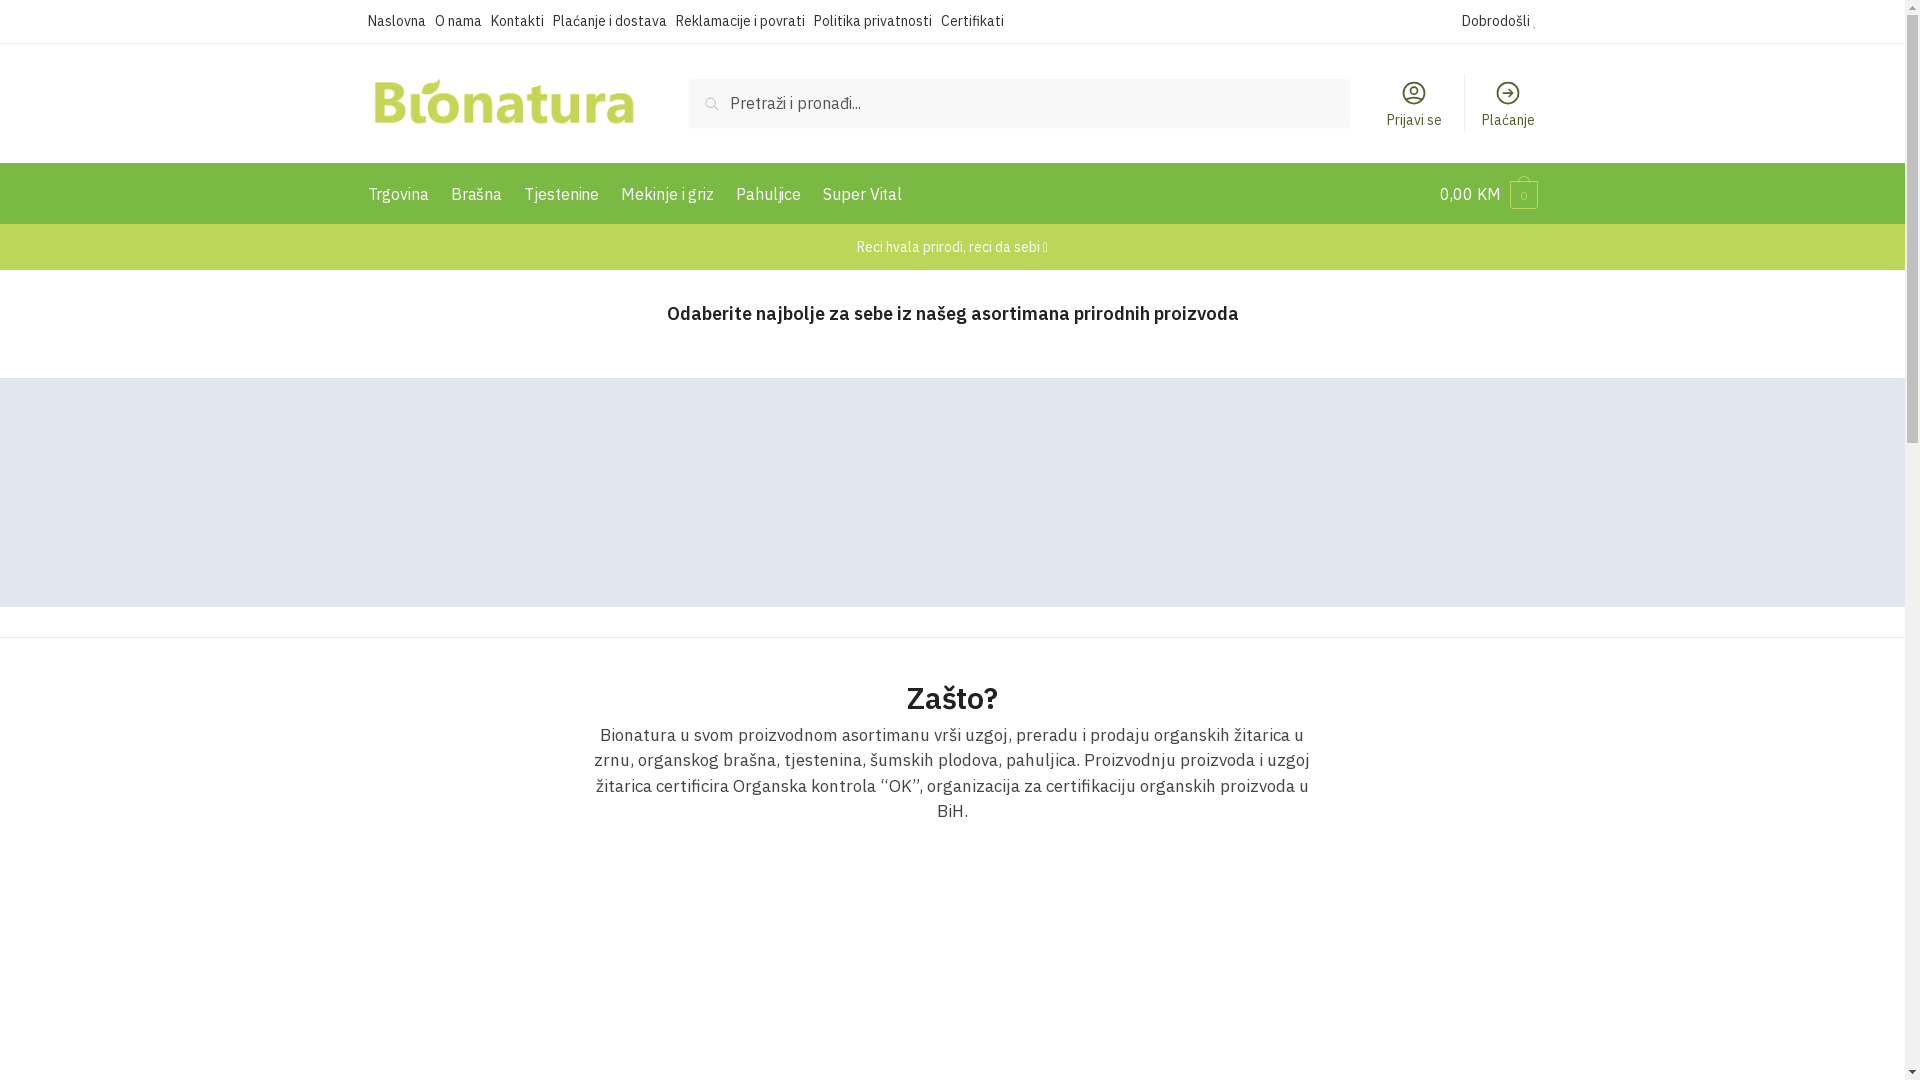 The height and width of the screenshot is (1080, 1920). I want to click on Tjestenine, so click(562, 194).